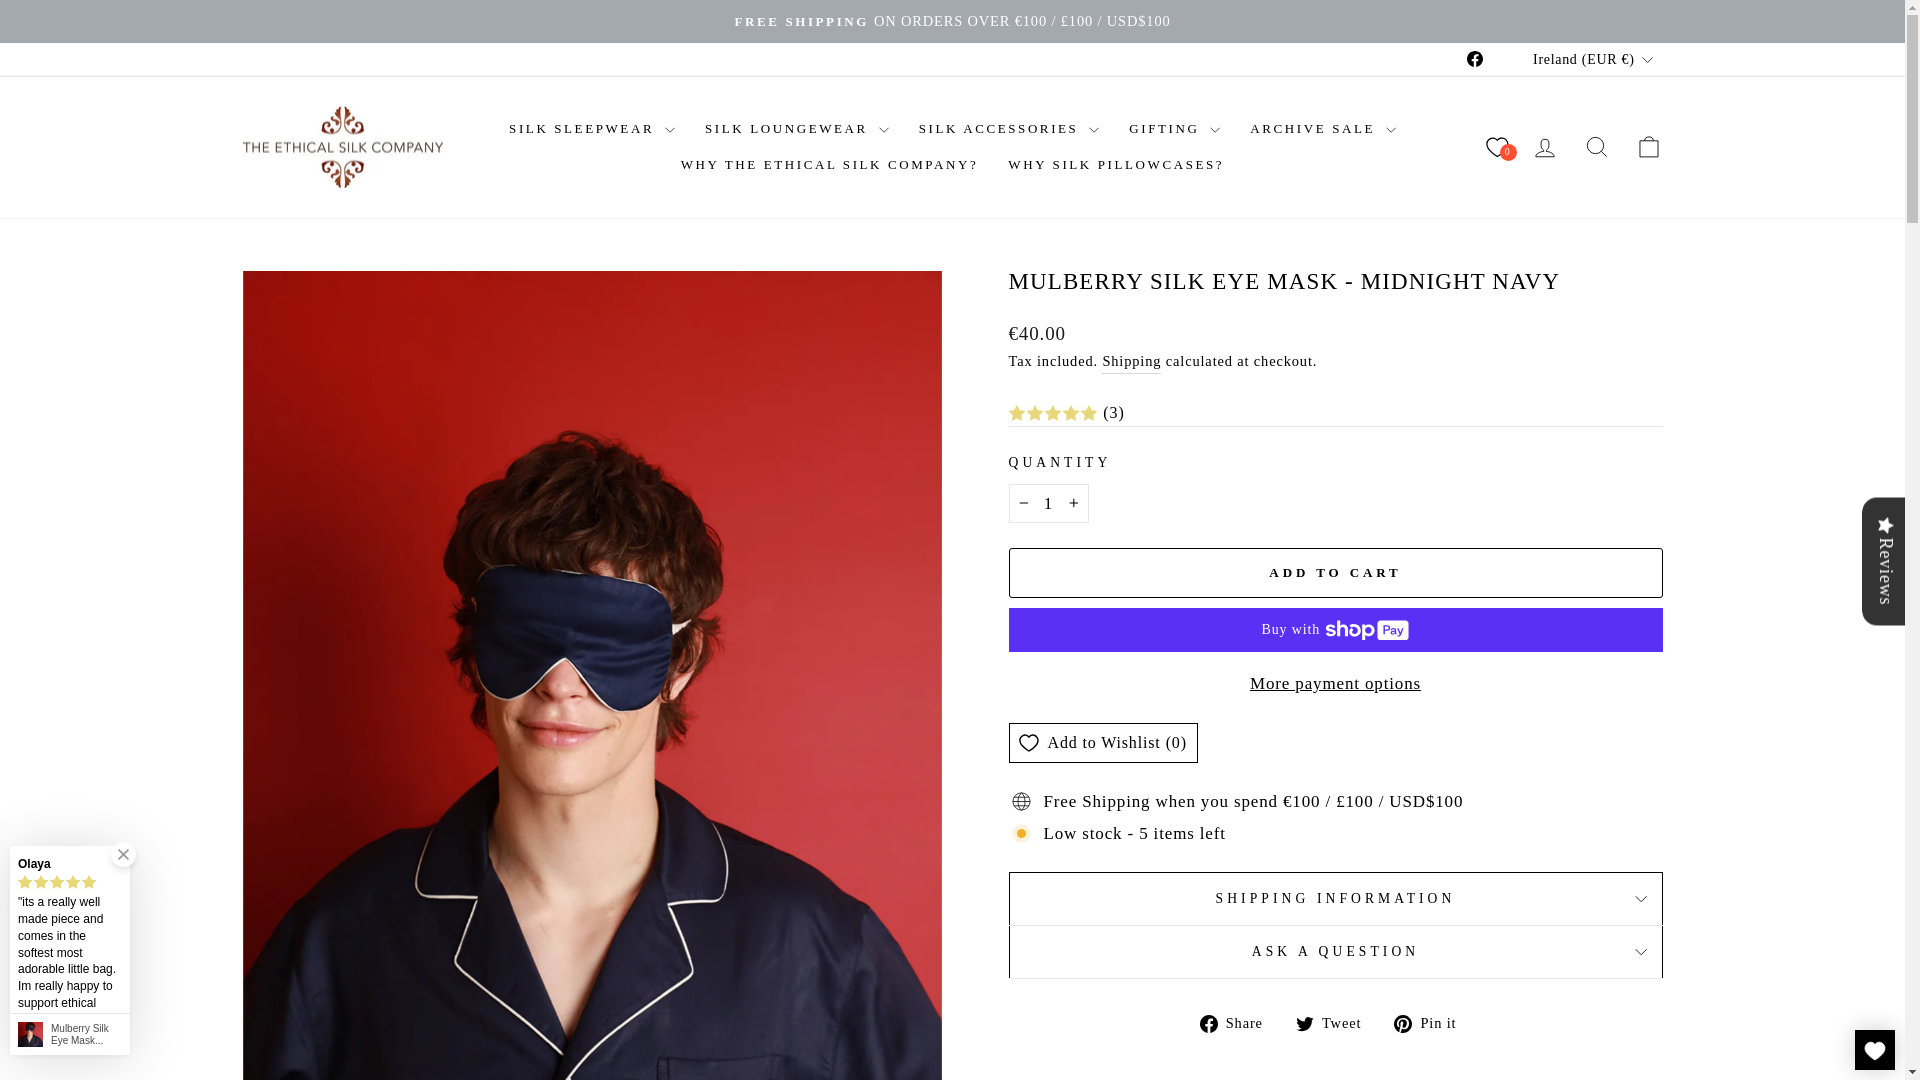 This screenshot has height=1080, width=1920. What do you see at coordinates (1336, 1022) in the screenshot?
I see `Tweet on Twitter` at bounding box center [1336, 1022].